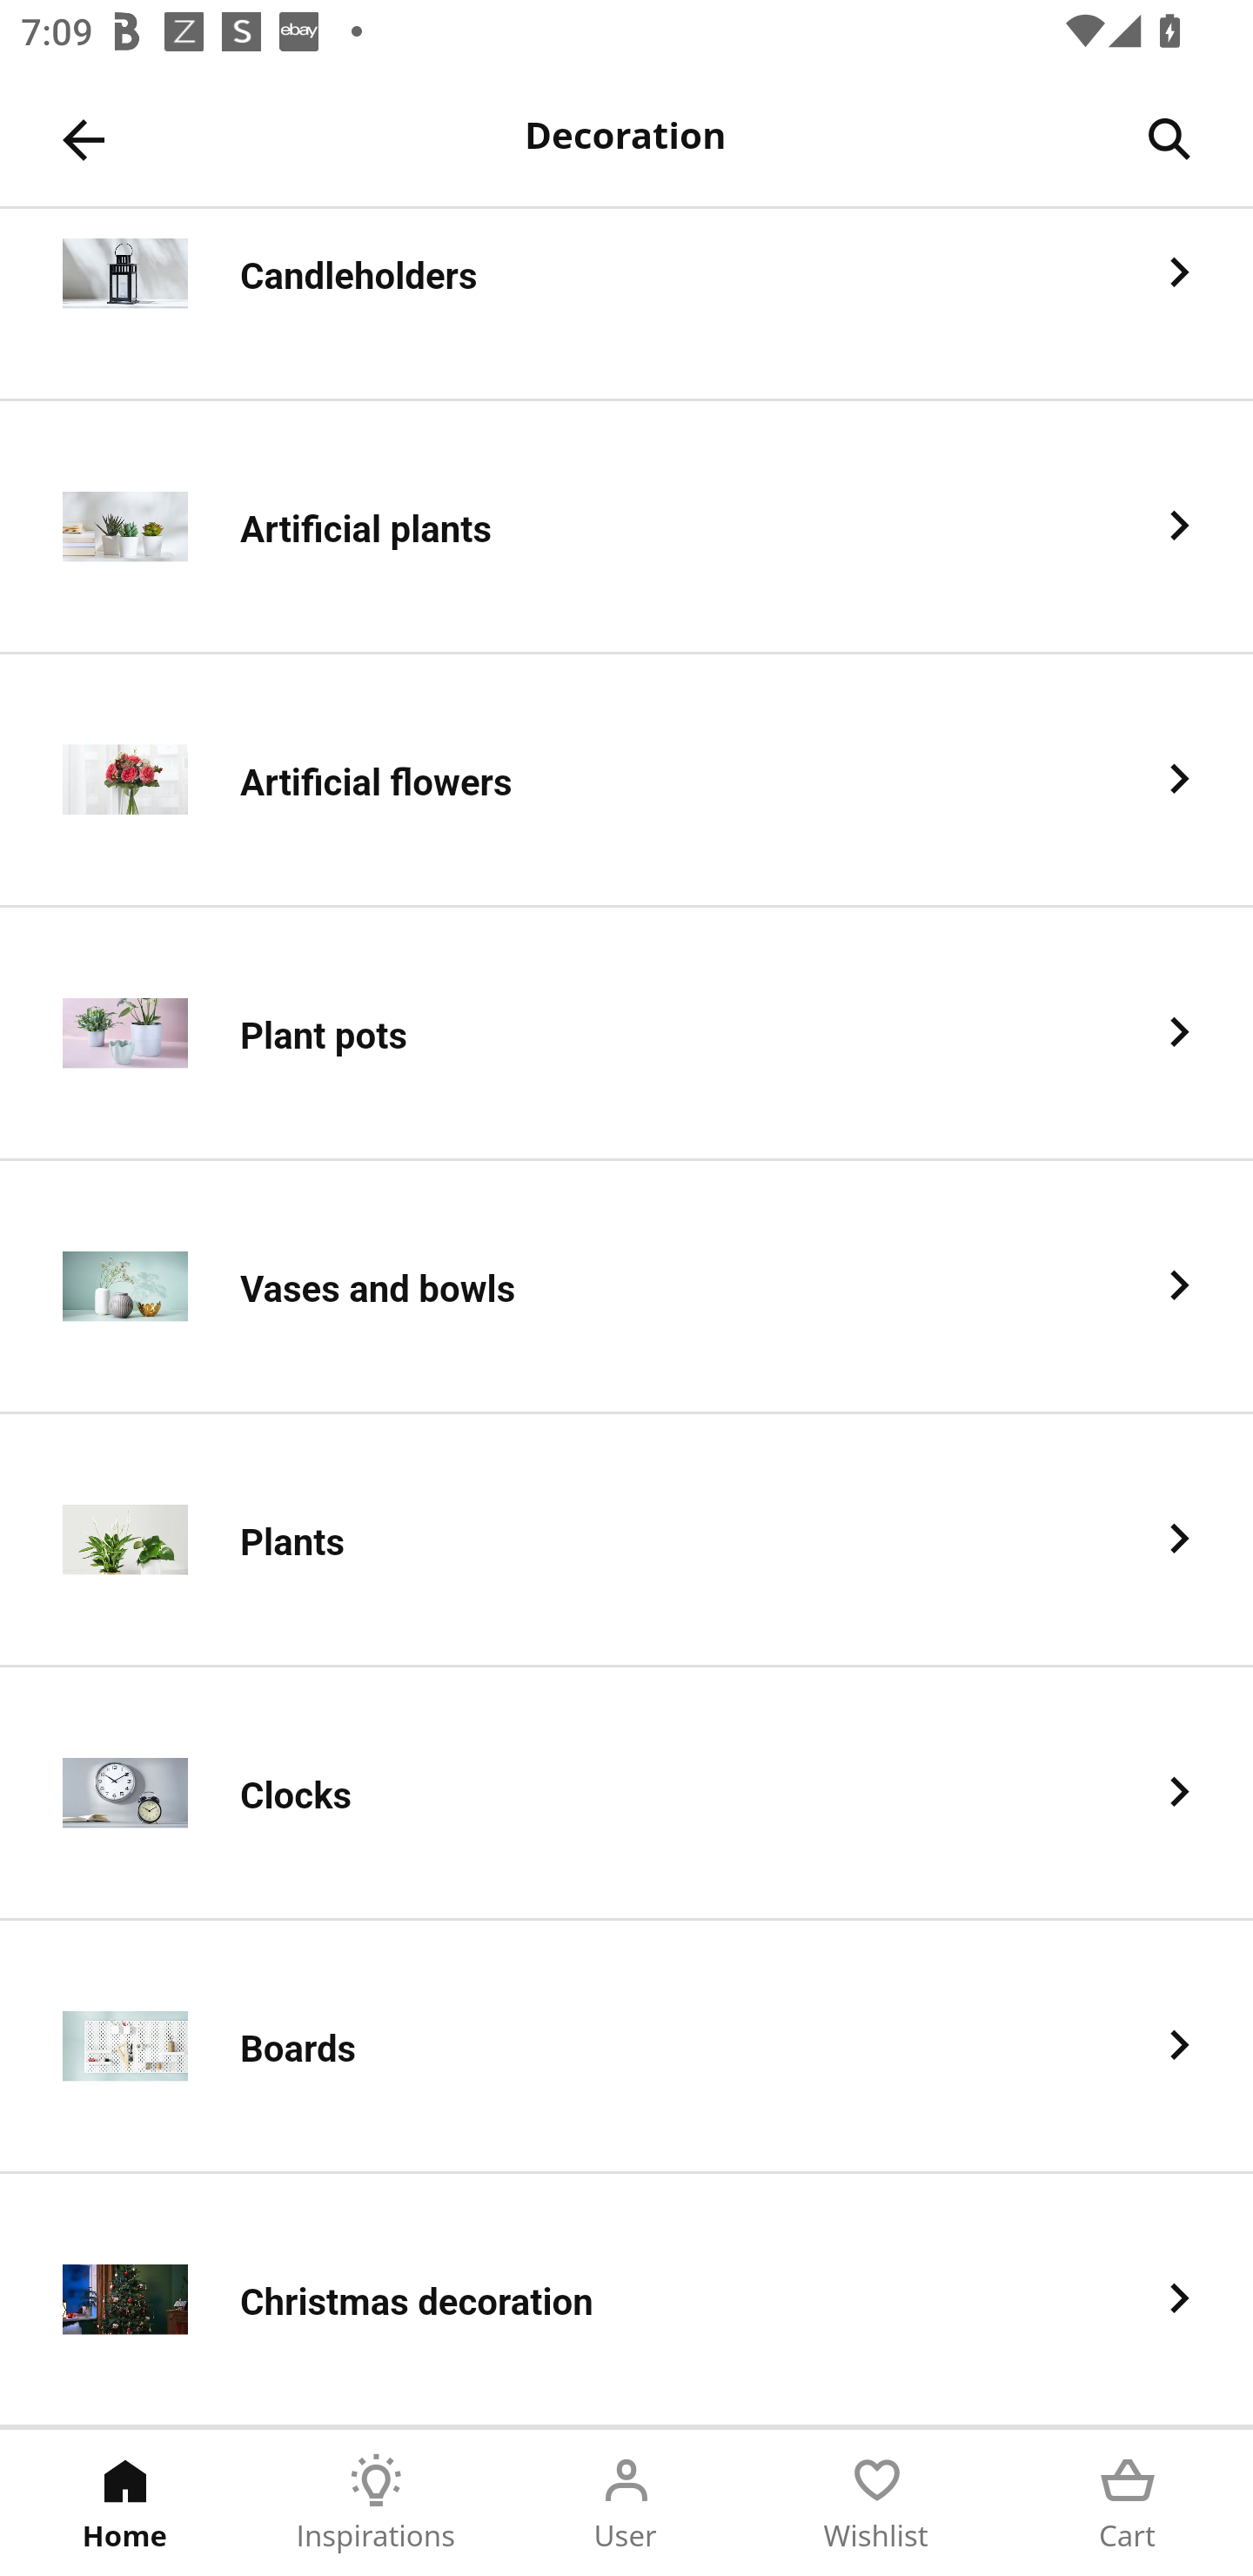 The image size is (1253, 2576). I want to click on Inspirations
Tab 2 of 5, so click(376, 2503).